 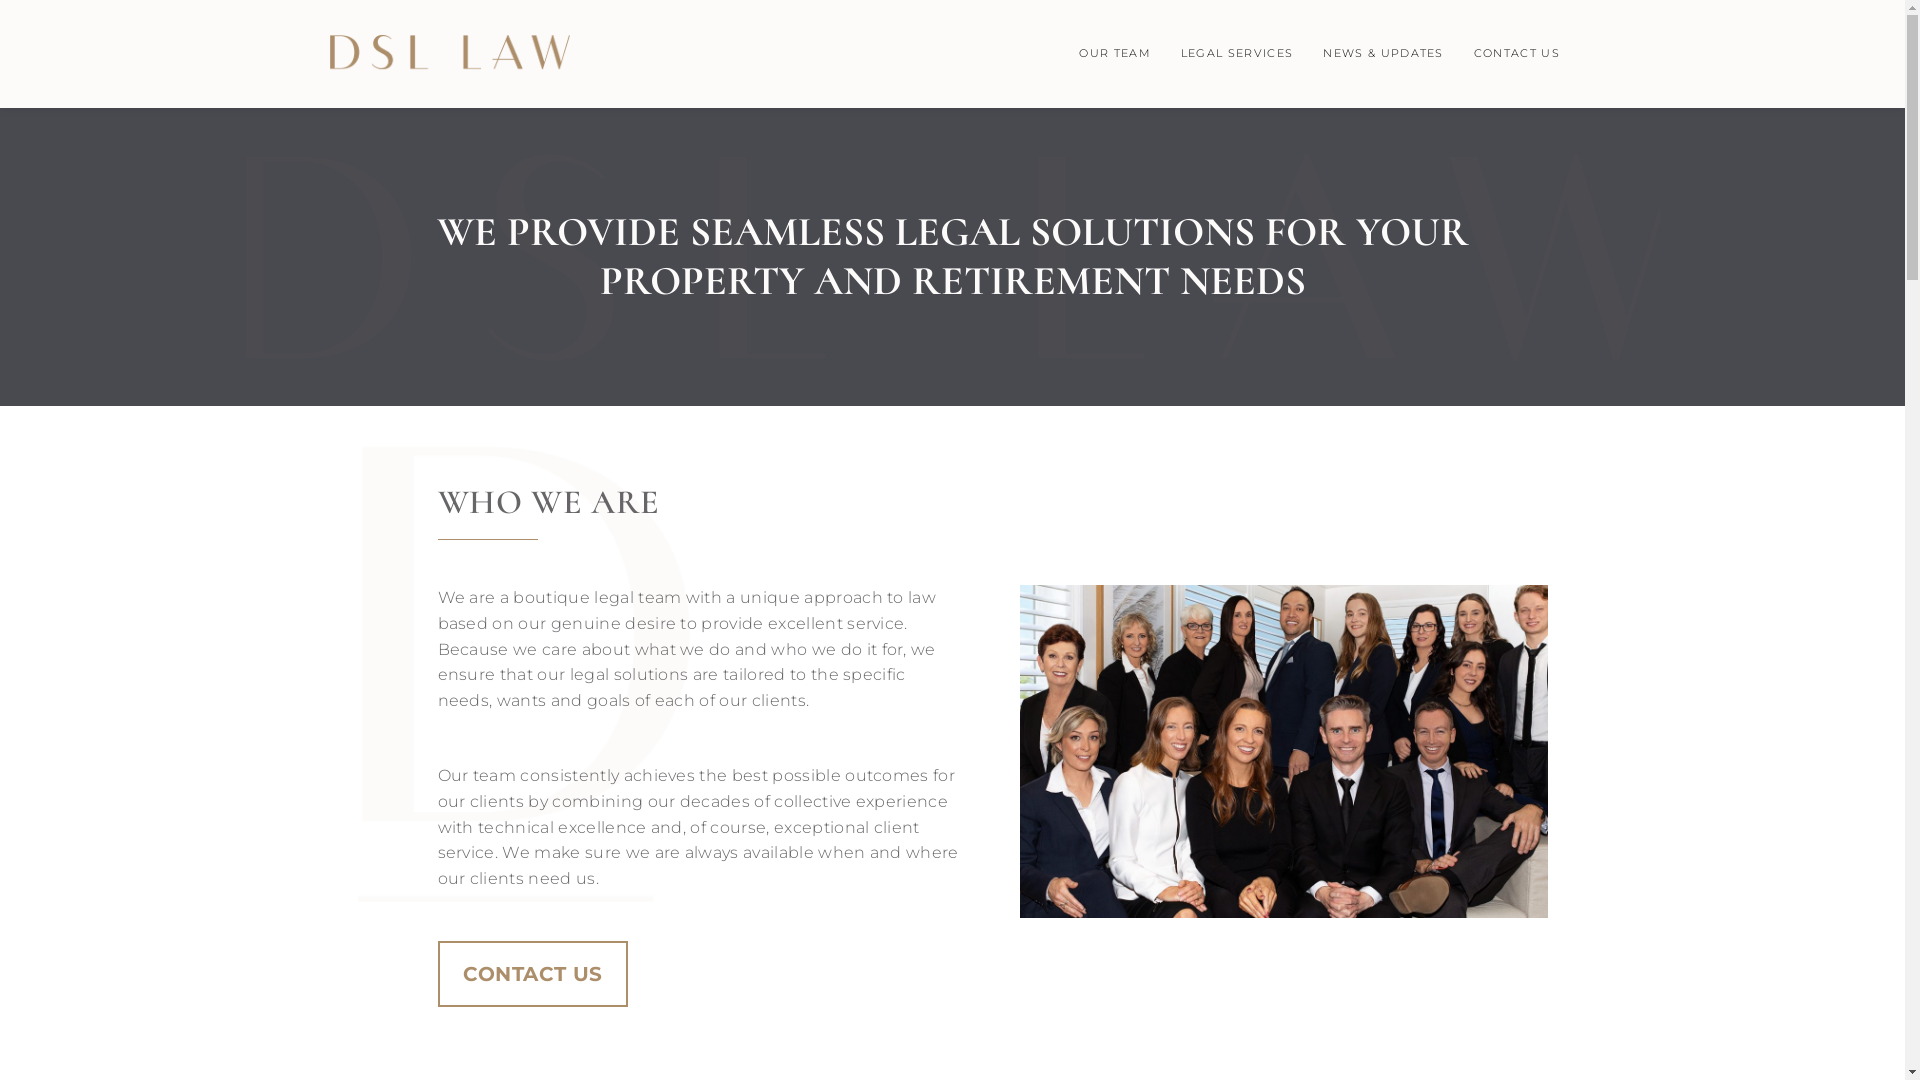 I want to click on CONTACT US, so click(x=1517, y=54).